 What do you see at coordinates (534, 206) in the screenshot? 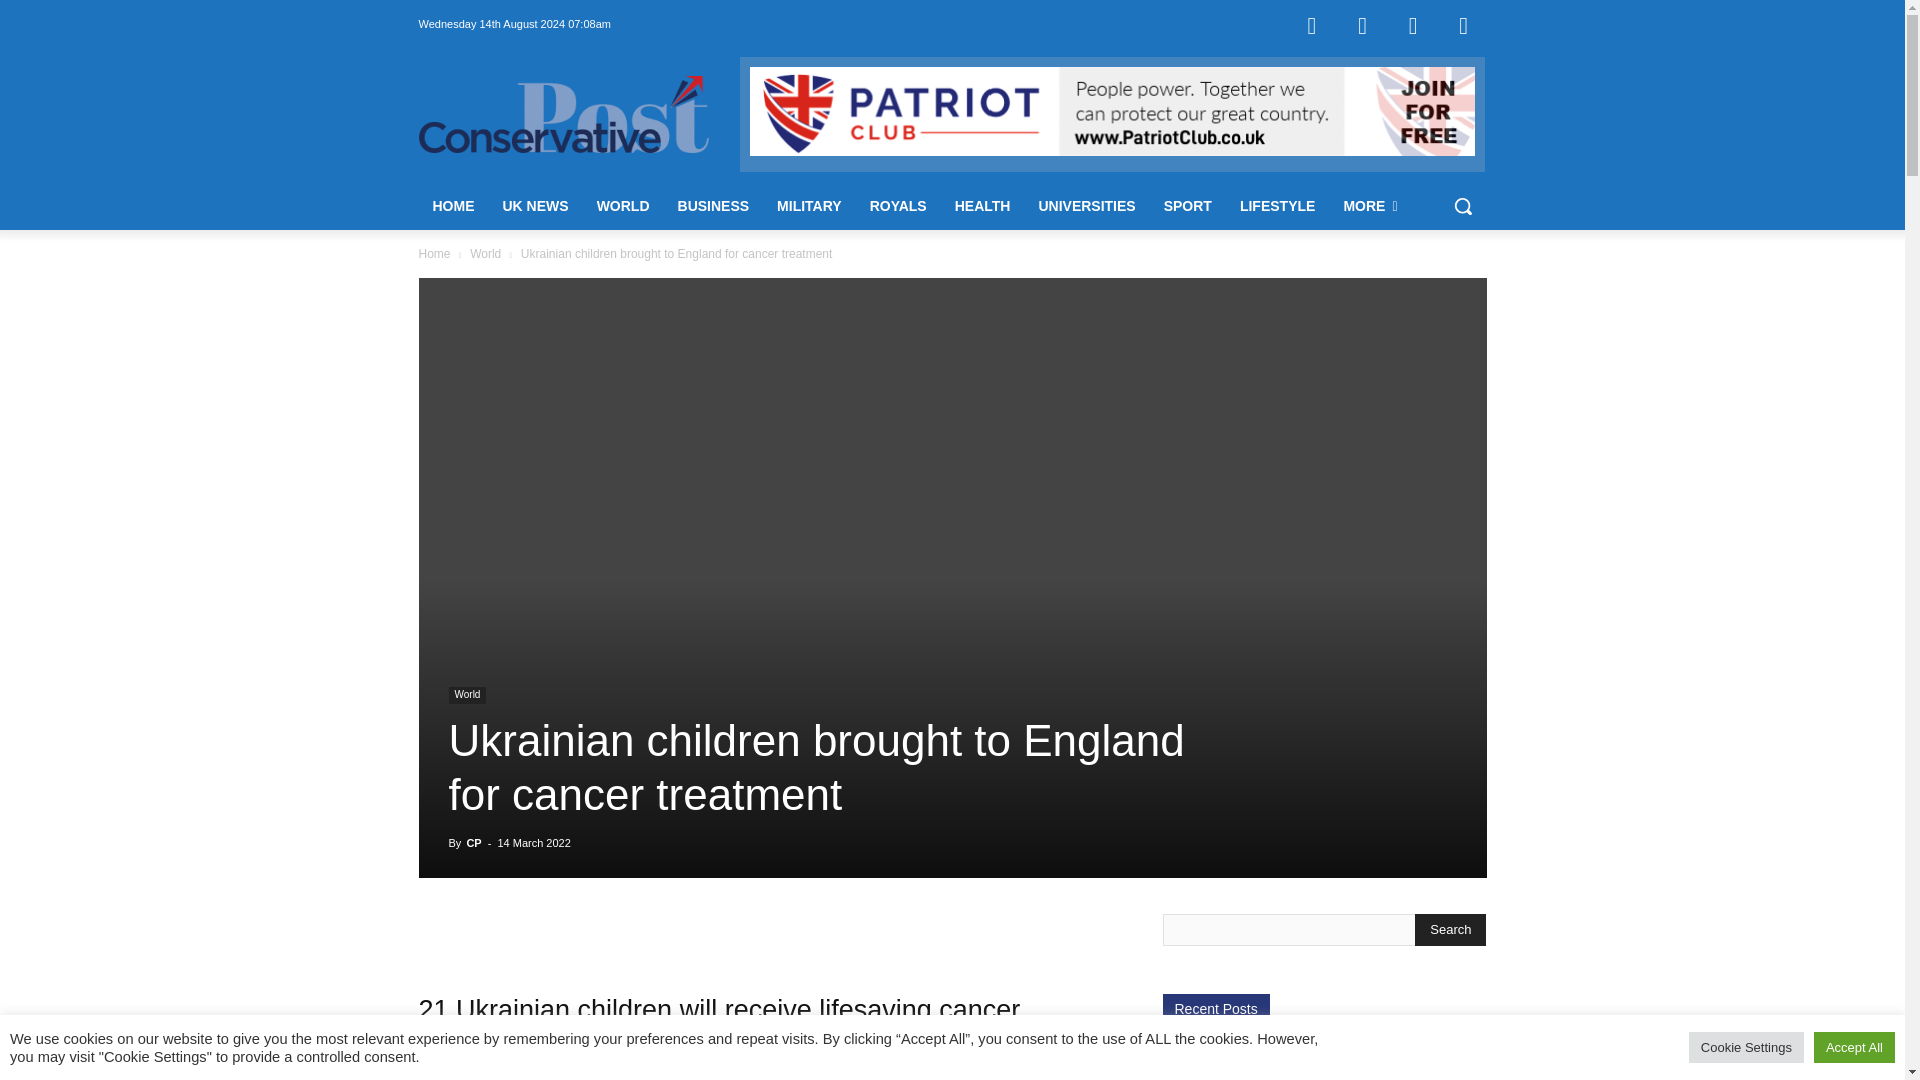
I see `UK NEWS` at bounding box center [534, 206].